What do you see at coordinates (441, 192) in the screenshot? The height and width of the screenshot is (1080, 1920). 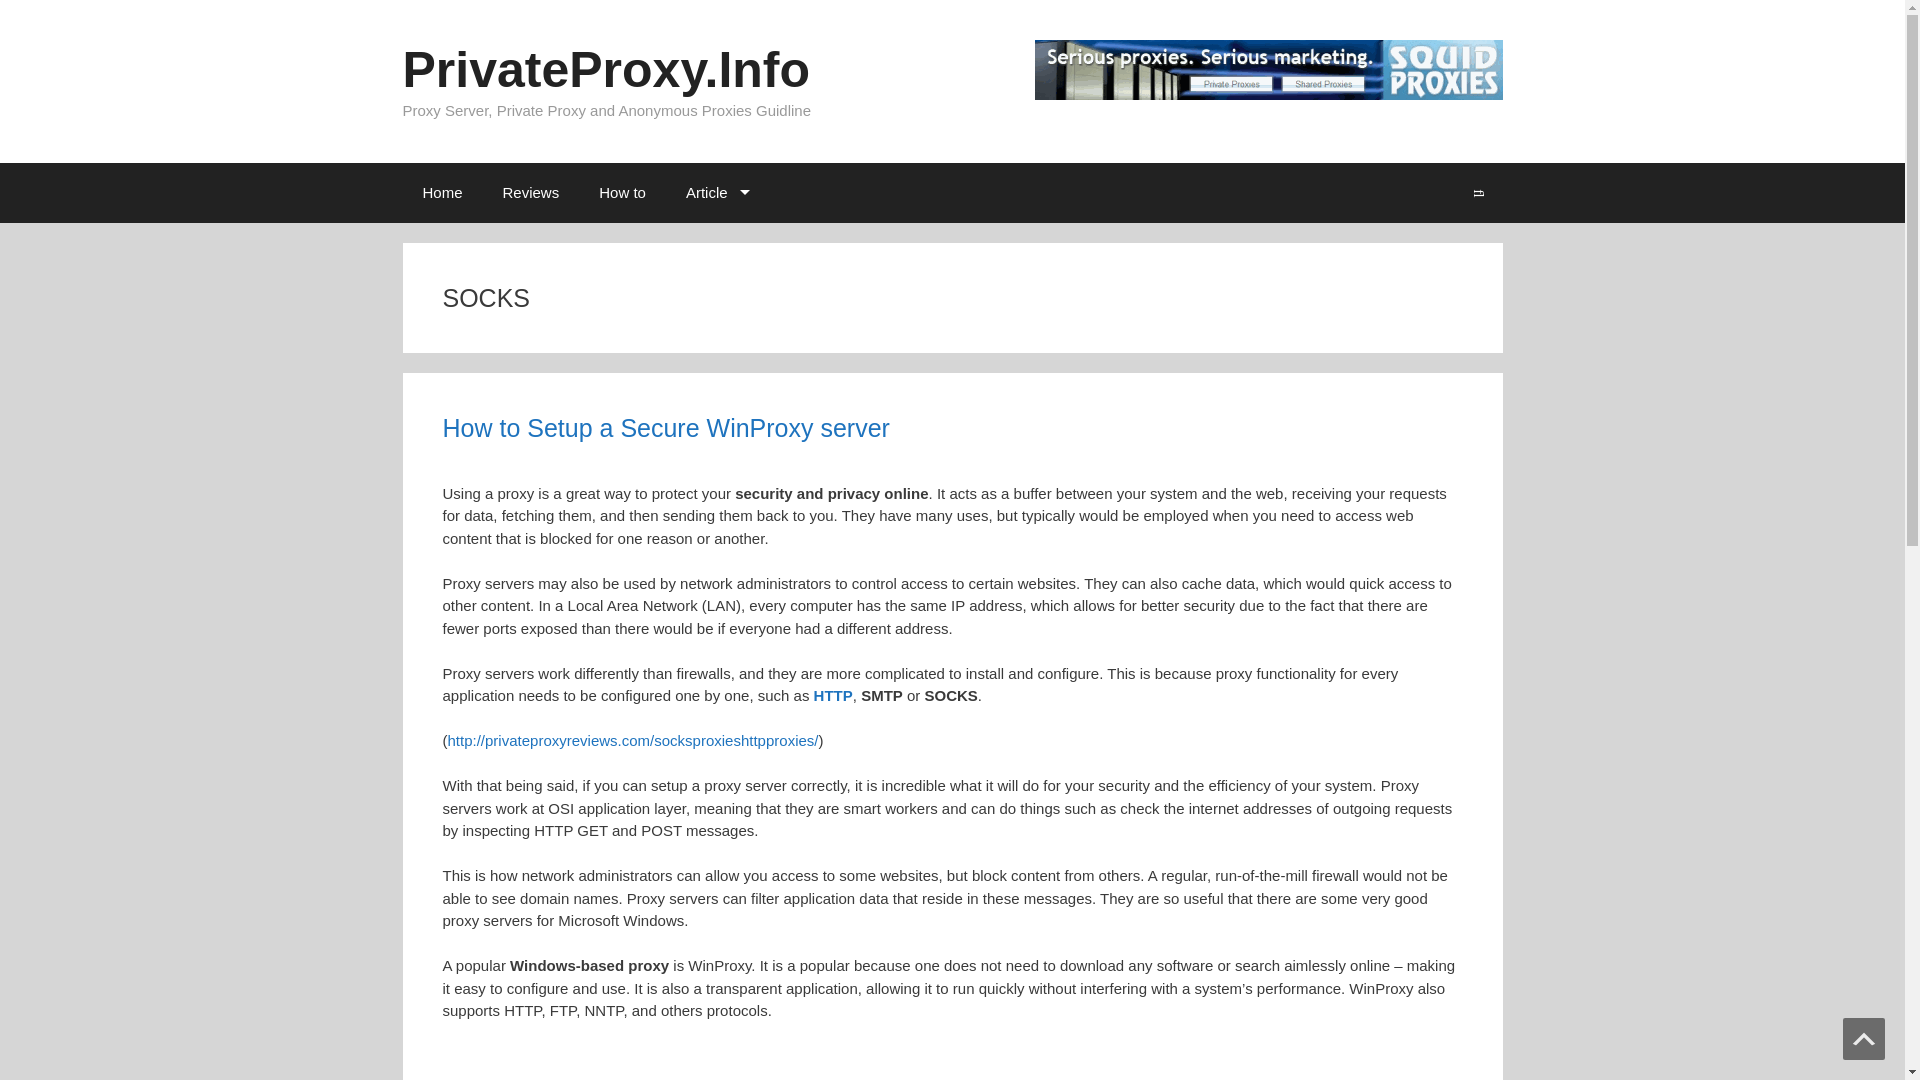 I see `Home` at bounding box center [441, 192].